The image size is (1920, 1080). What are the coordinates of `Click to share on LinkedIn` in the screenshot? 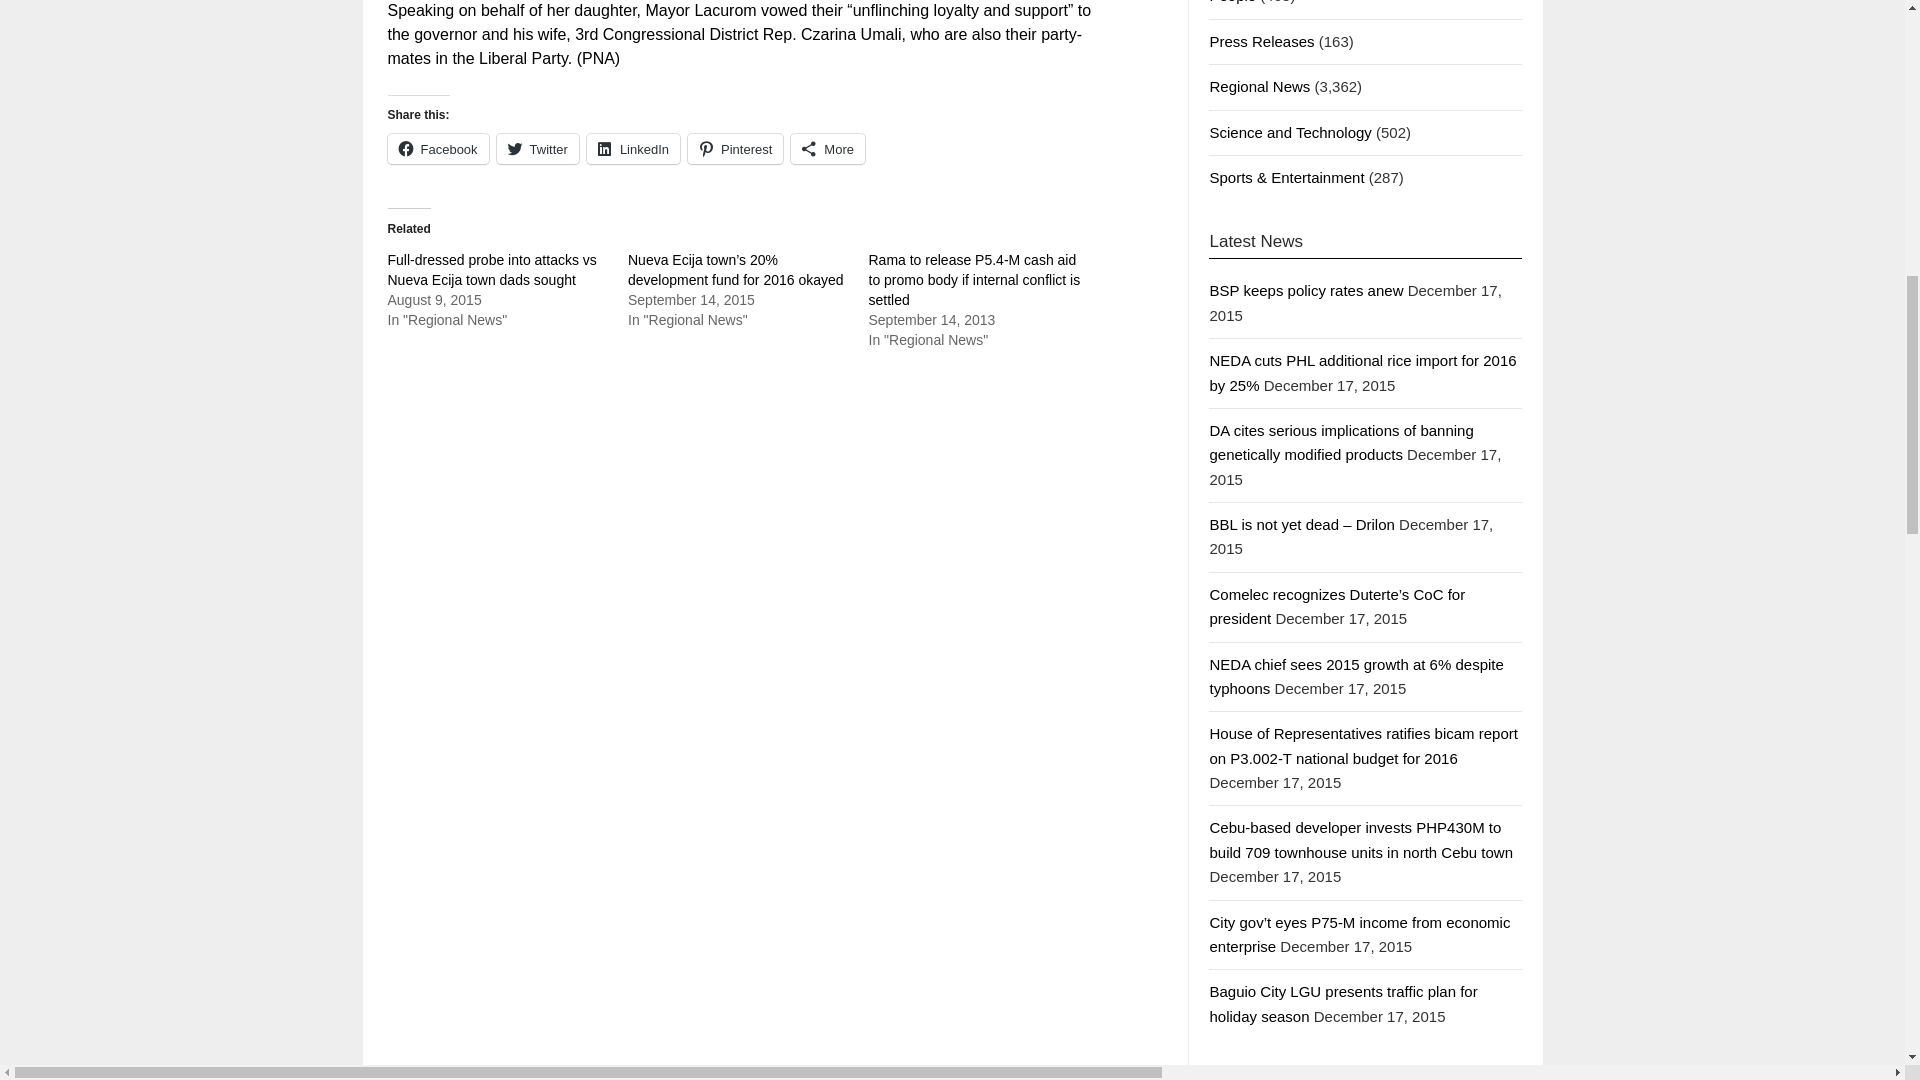 It's located at (633, 148).